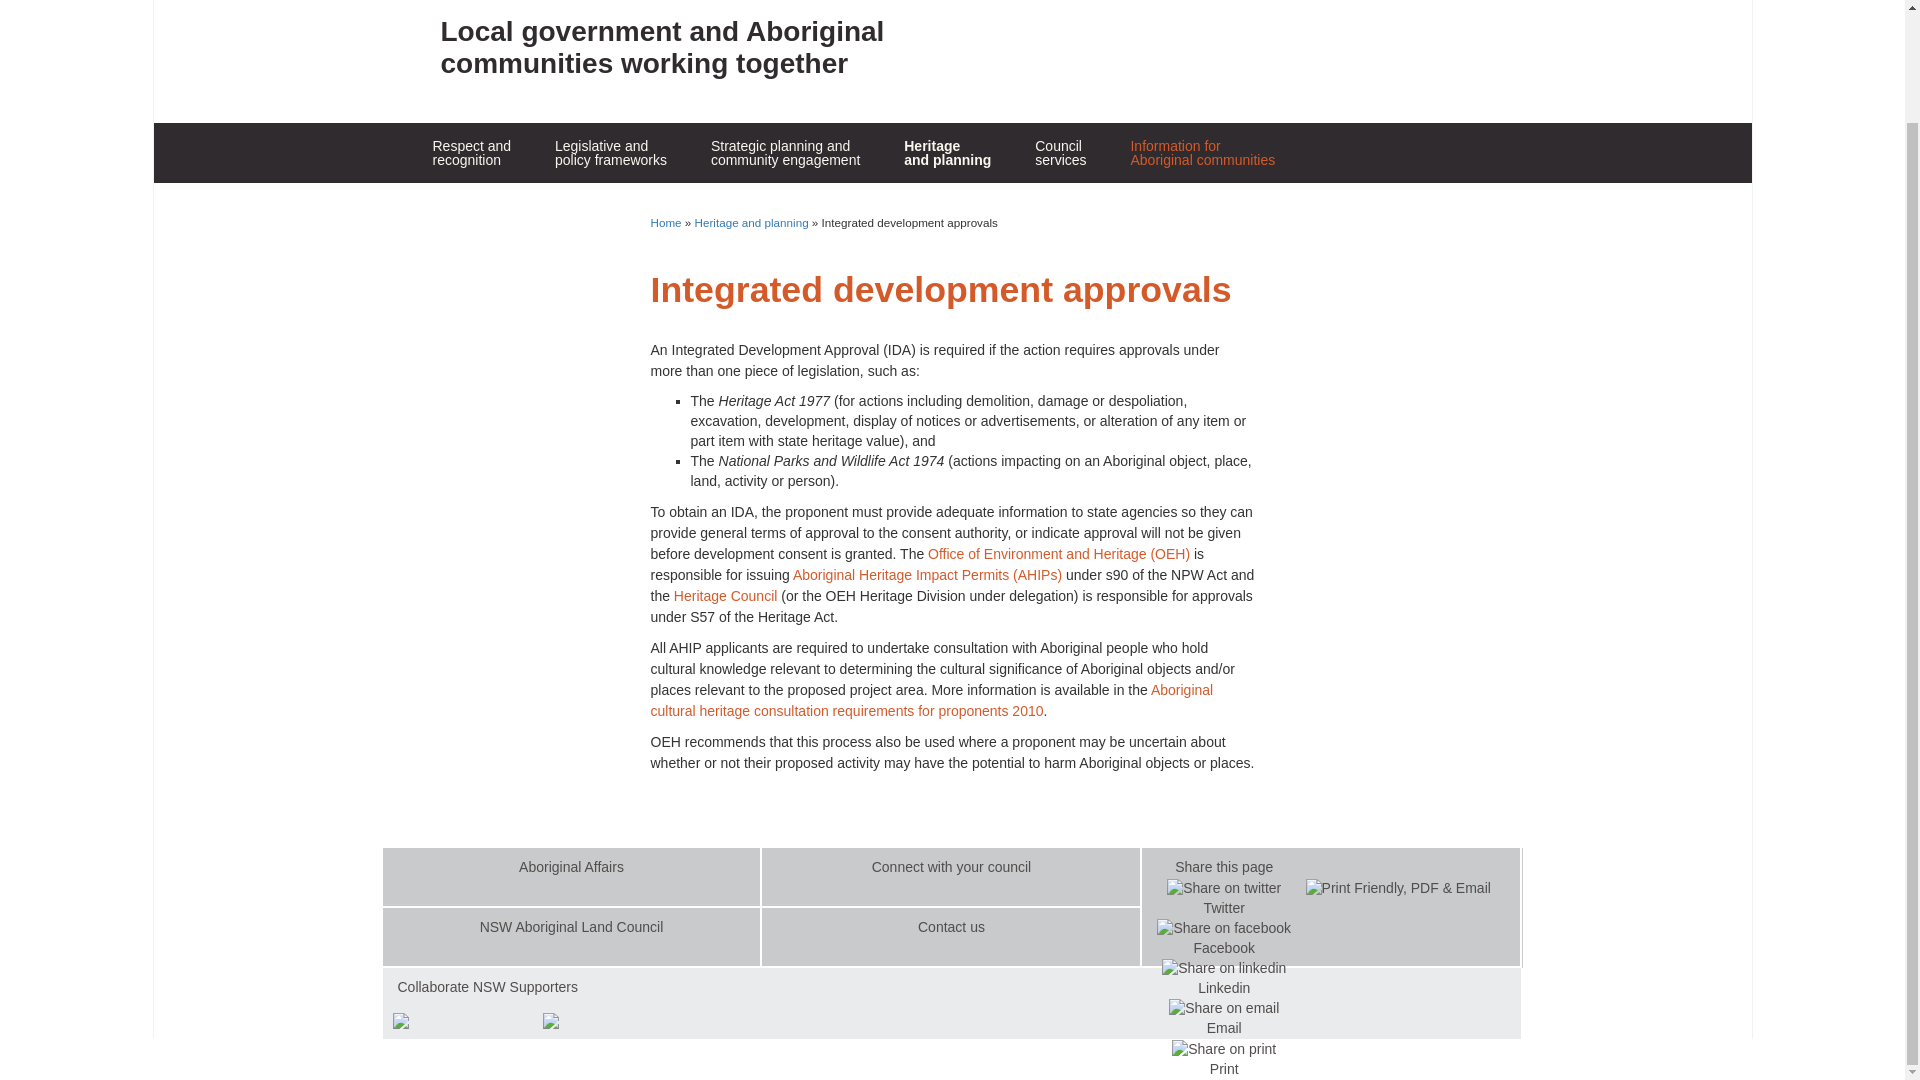  What do you see at coordinates (1207, 204) in the screenshot?
I see `Facebook` at bounding box center [1207, 204].